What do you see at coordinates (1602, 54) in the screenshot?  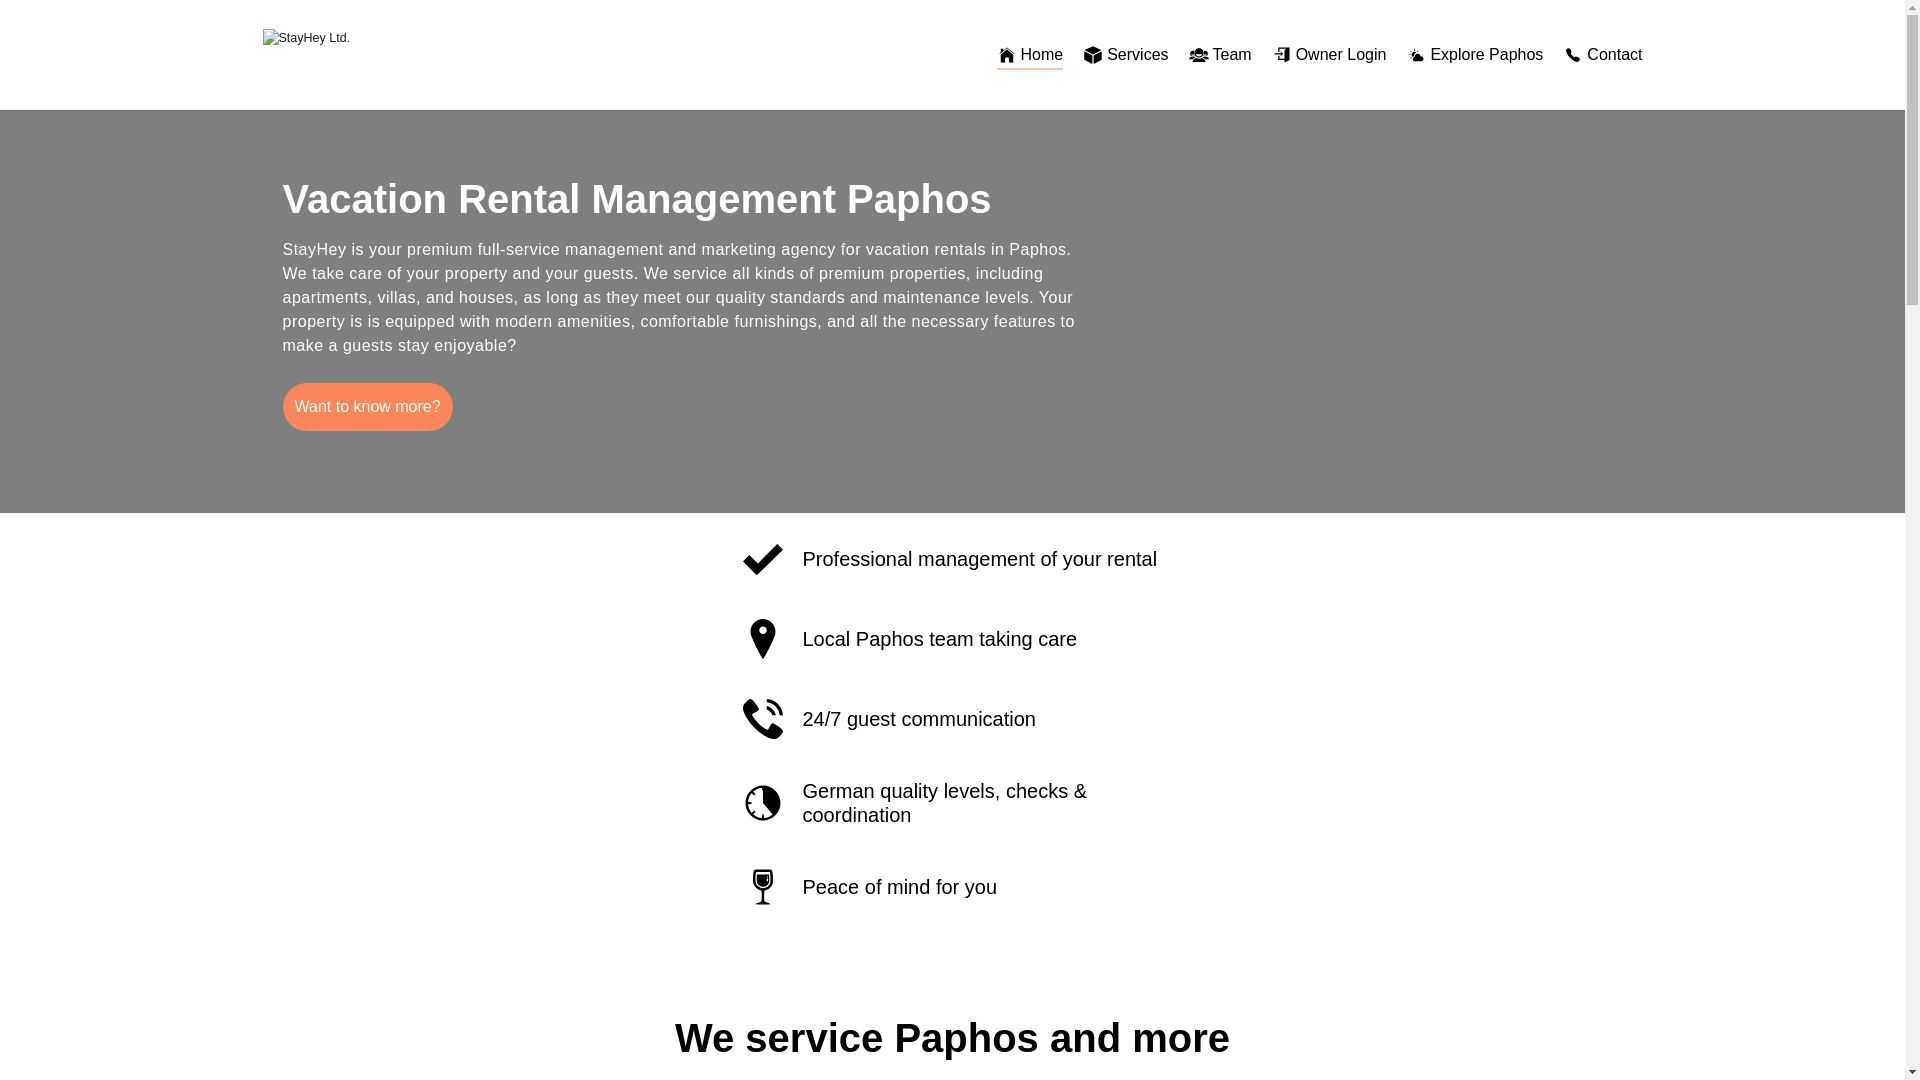 I see `Contact` at bounding box center [1602, 54].